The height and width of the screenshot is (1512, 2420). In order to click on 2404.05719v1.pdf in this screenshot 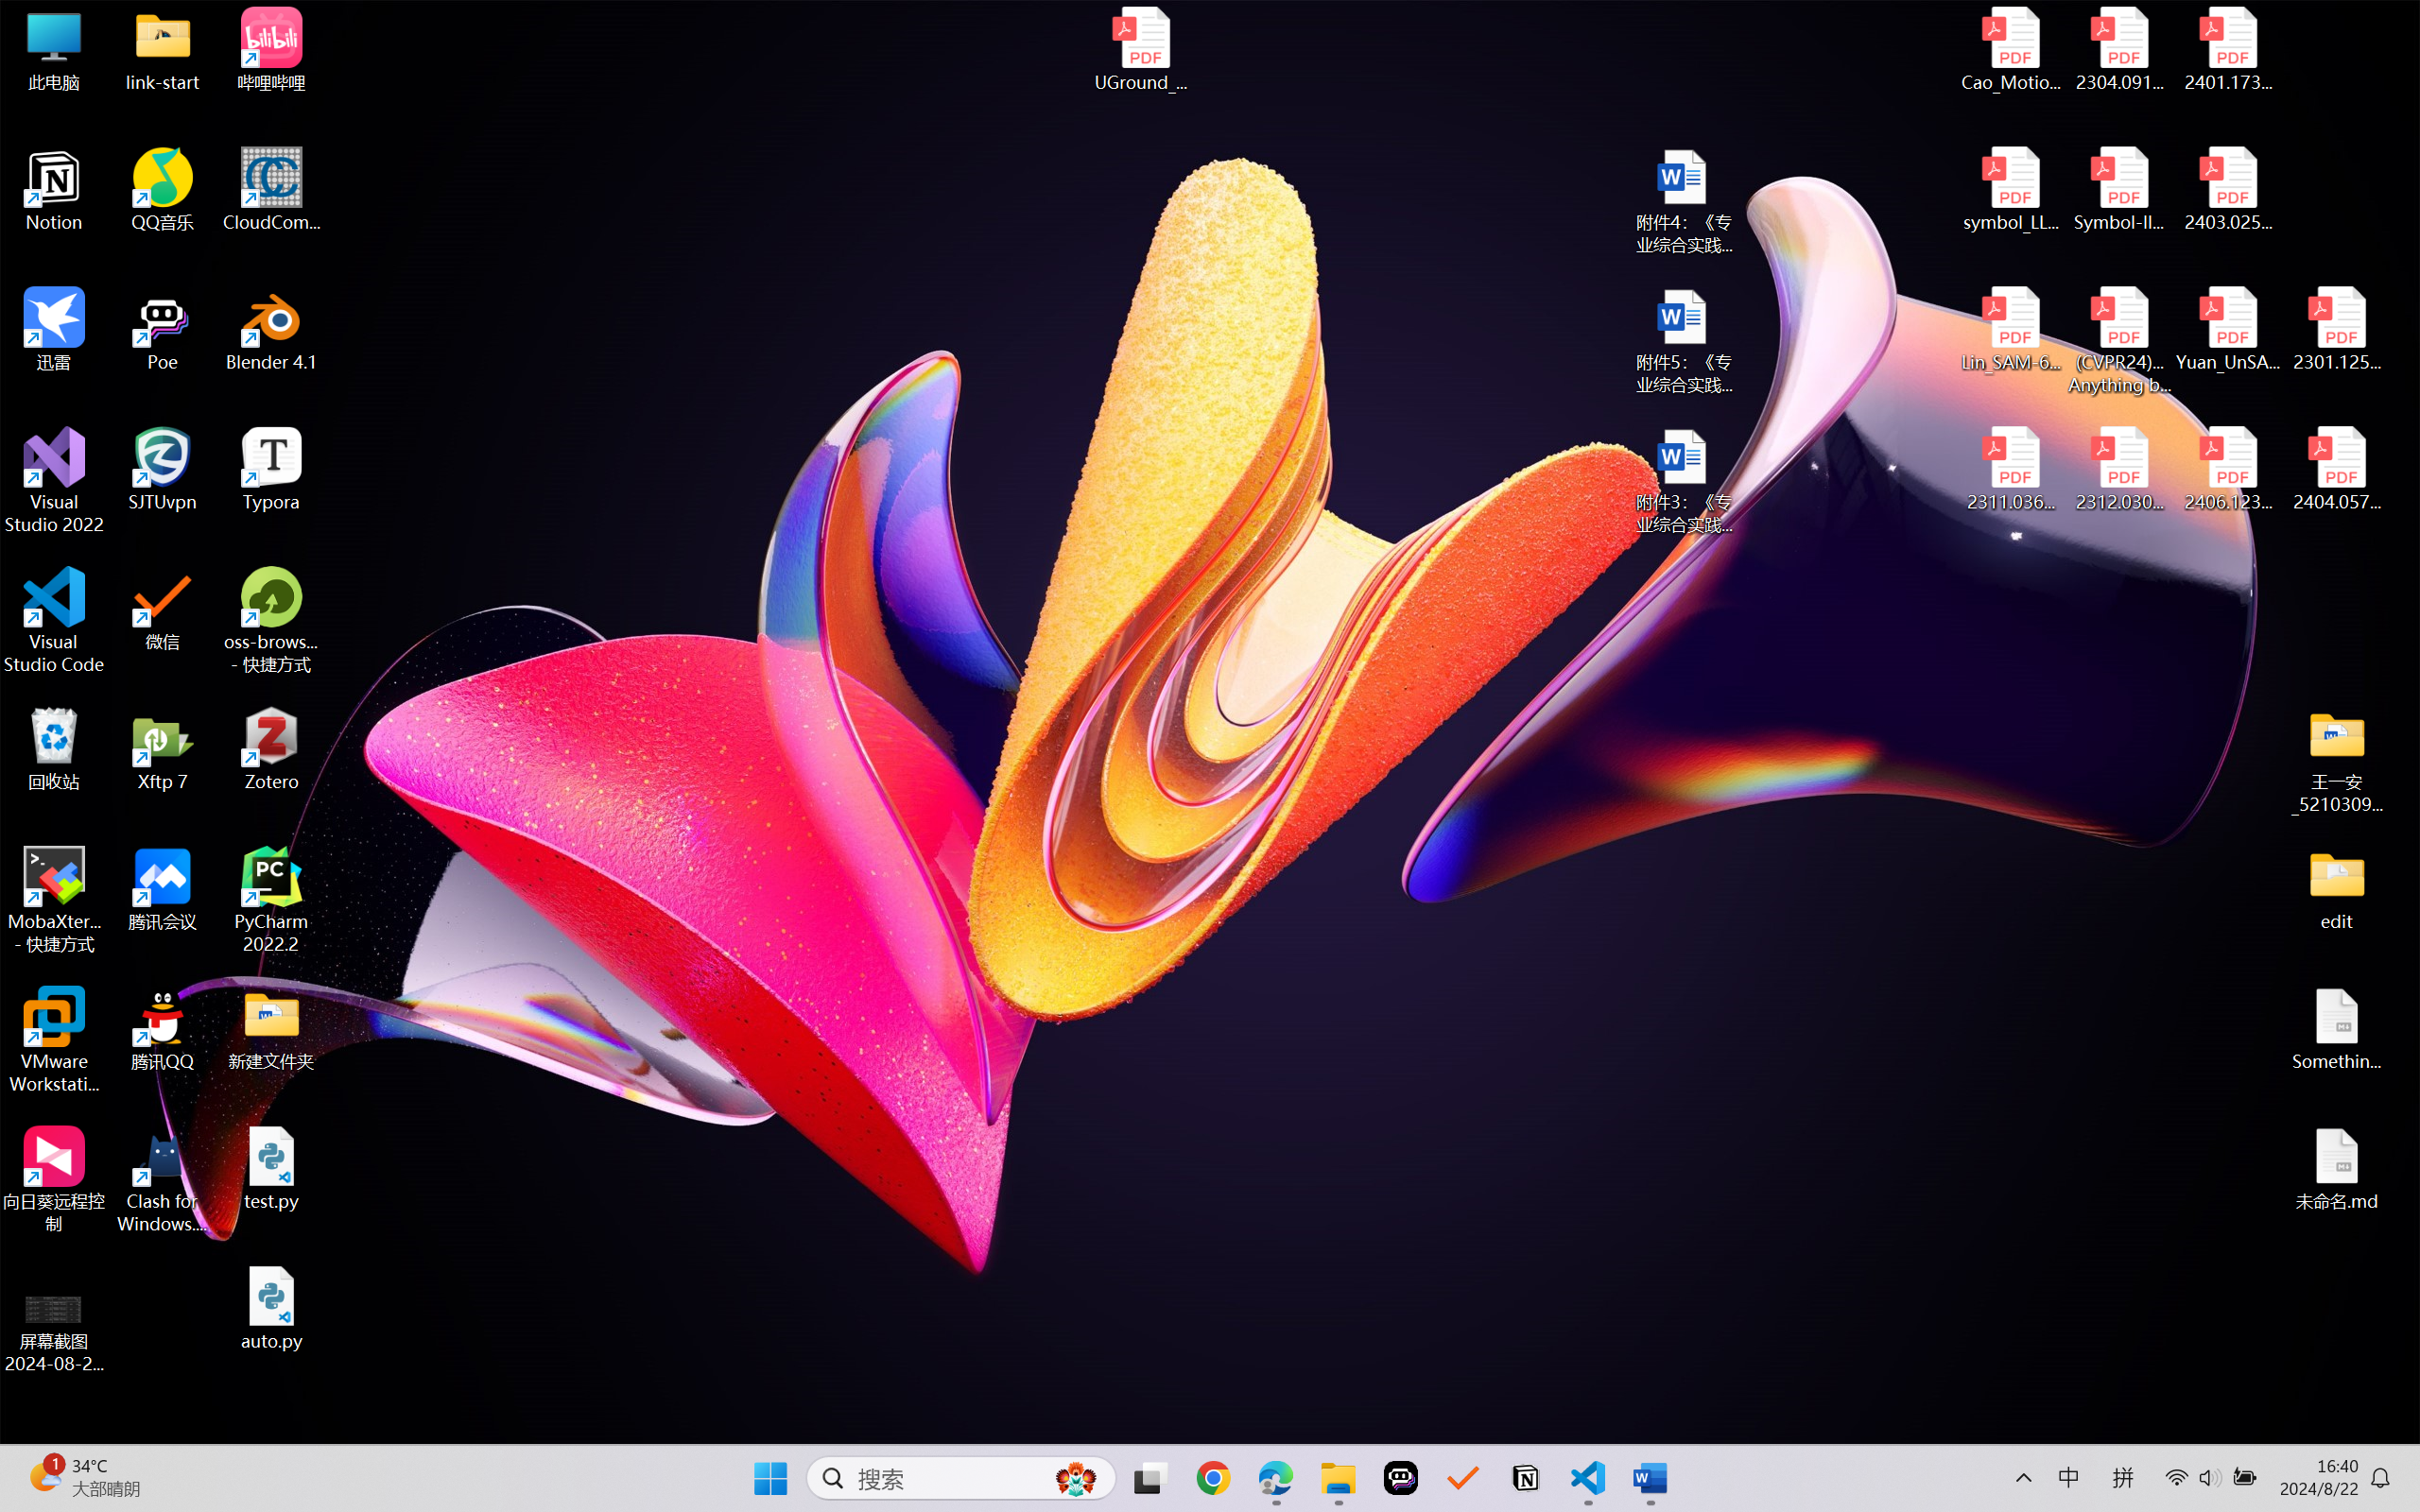, I will do `click(2337, 470)`.